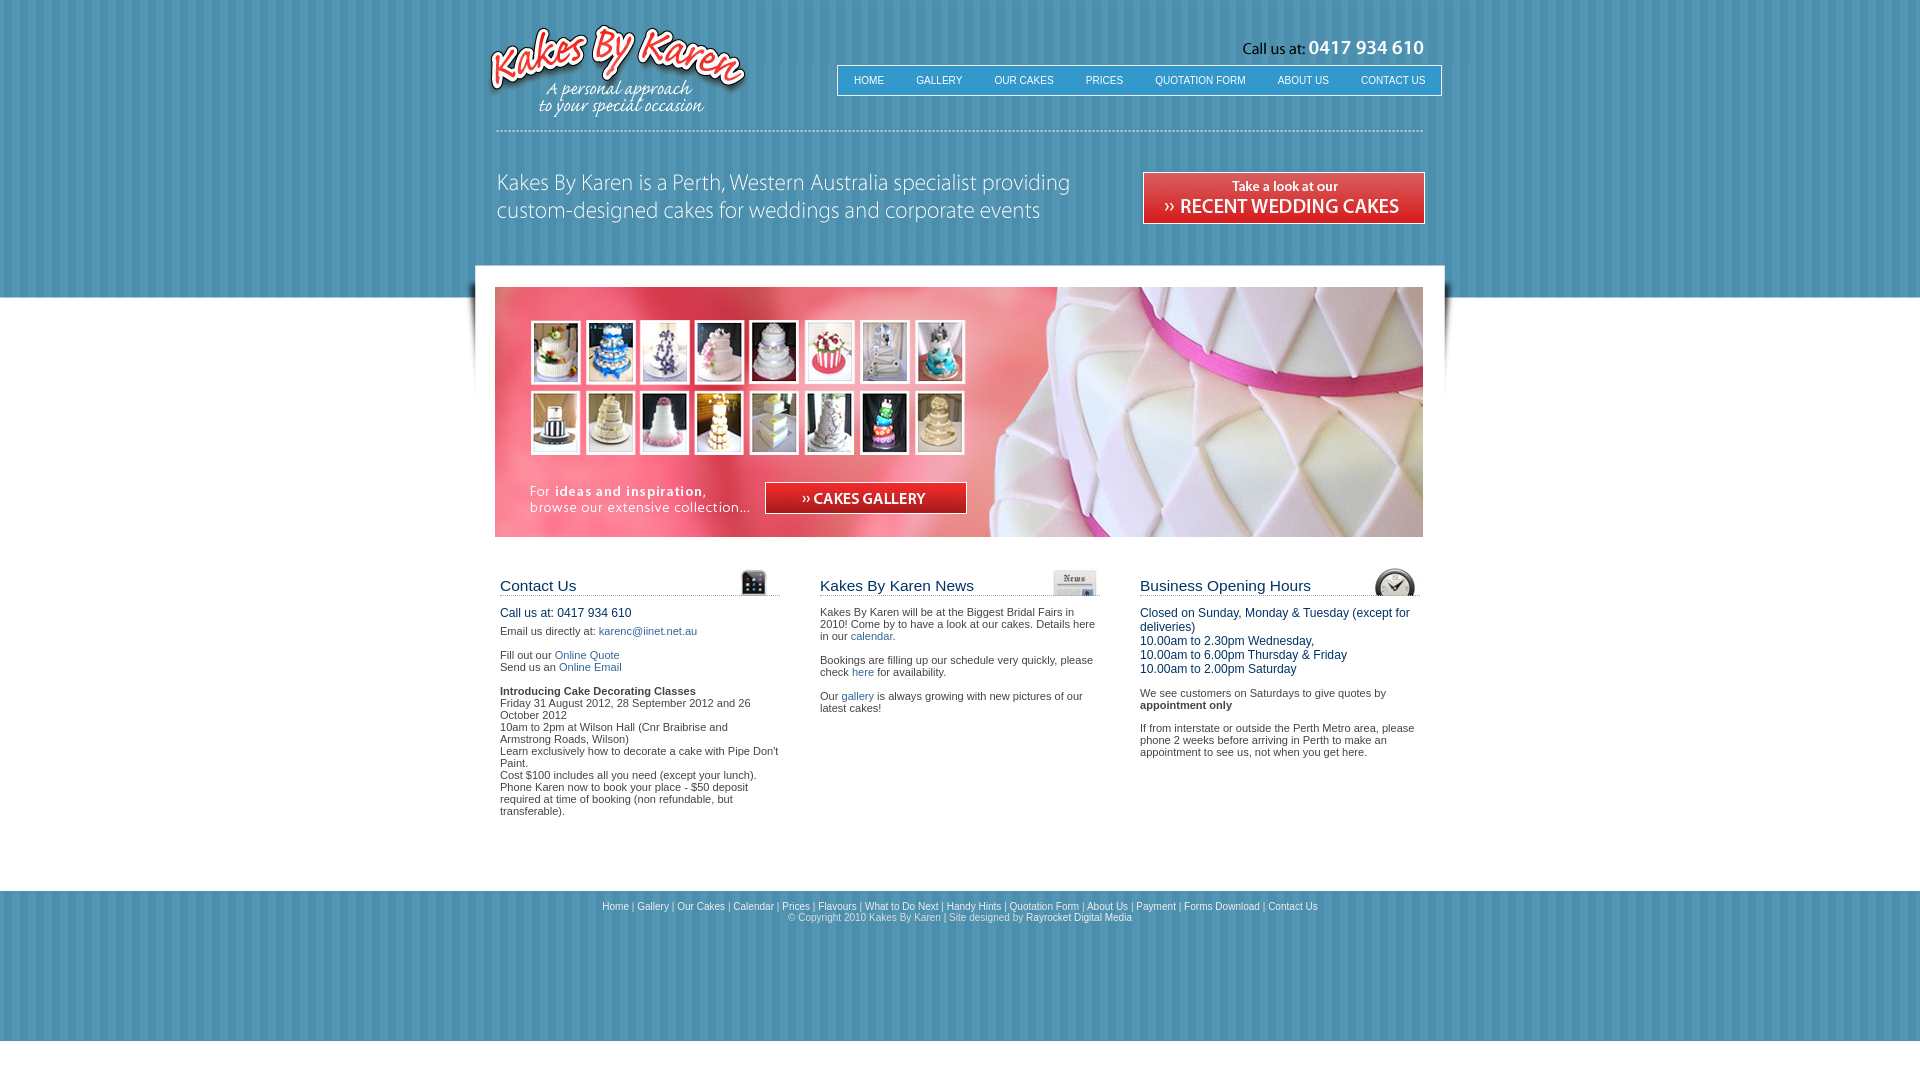 This screenshot has height=1080, width=1920. I want to click on Our Cakes, so click(701, 906).